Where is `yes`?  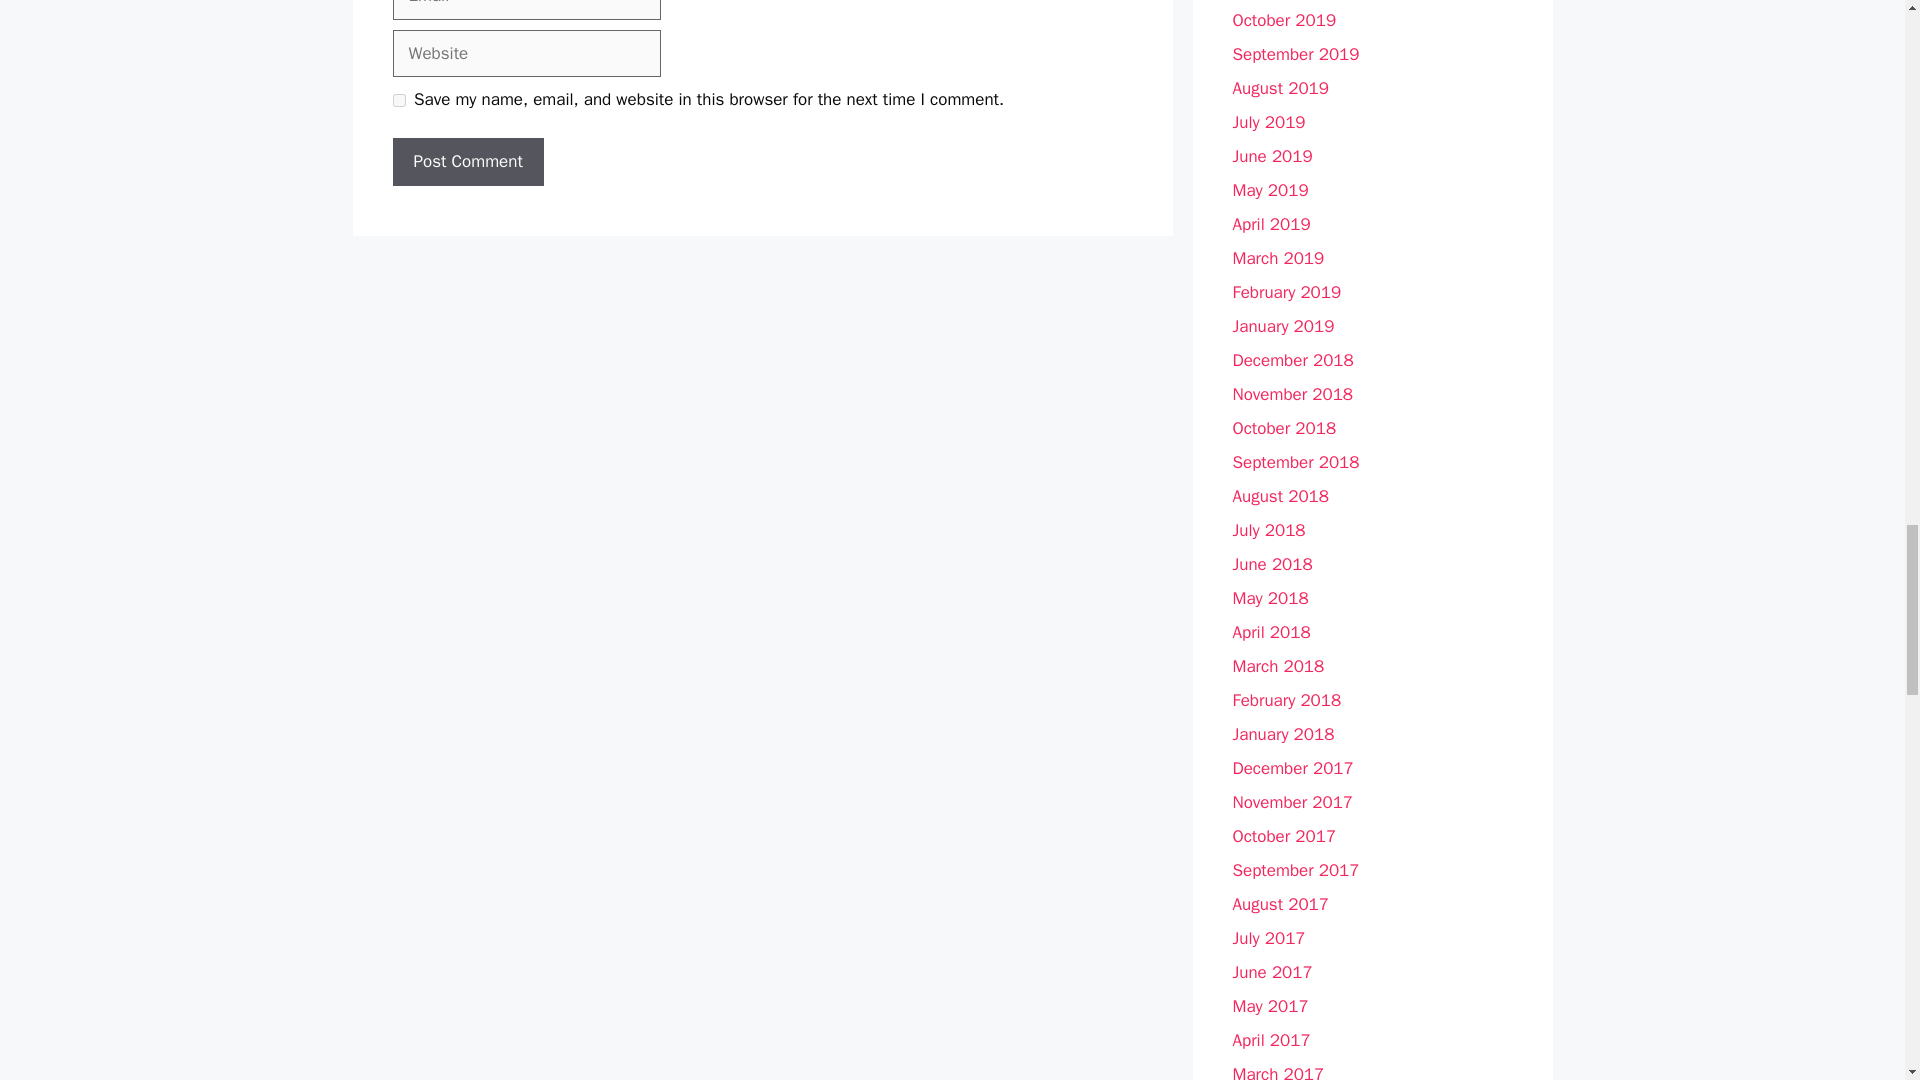
yes is located at coordinates (398, 100).